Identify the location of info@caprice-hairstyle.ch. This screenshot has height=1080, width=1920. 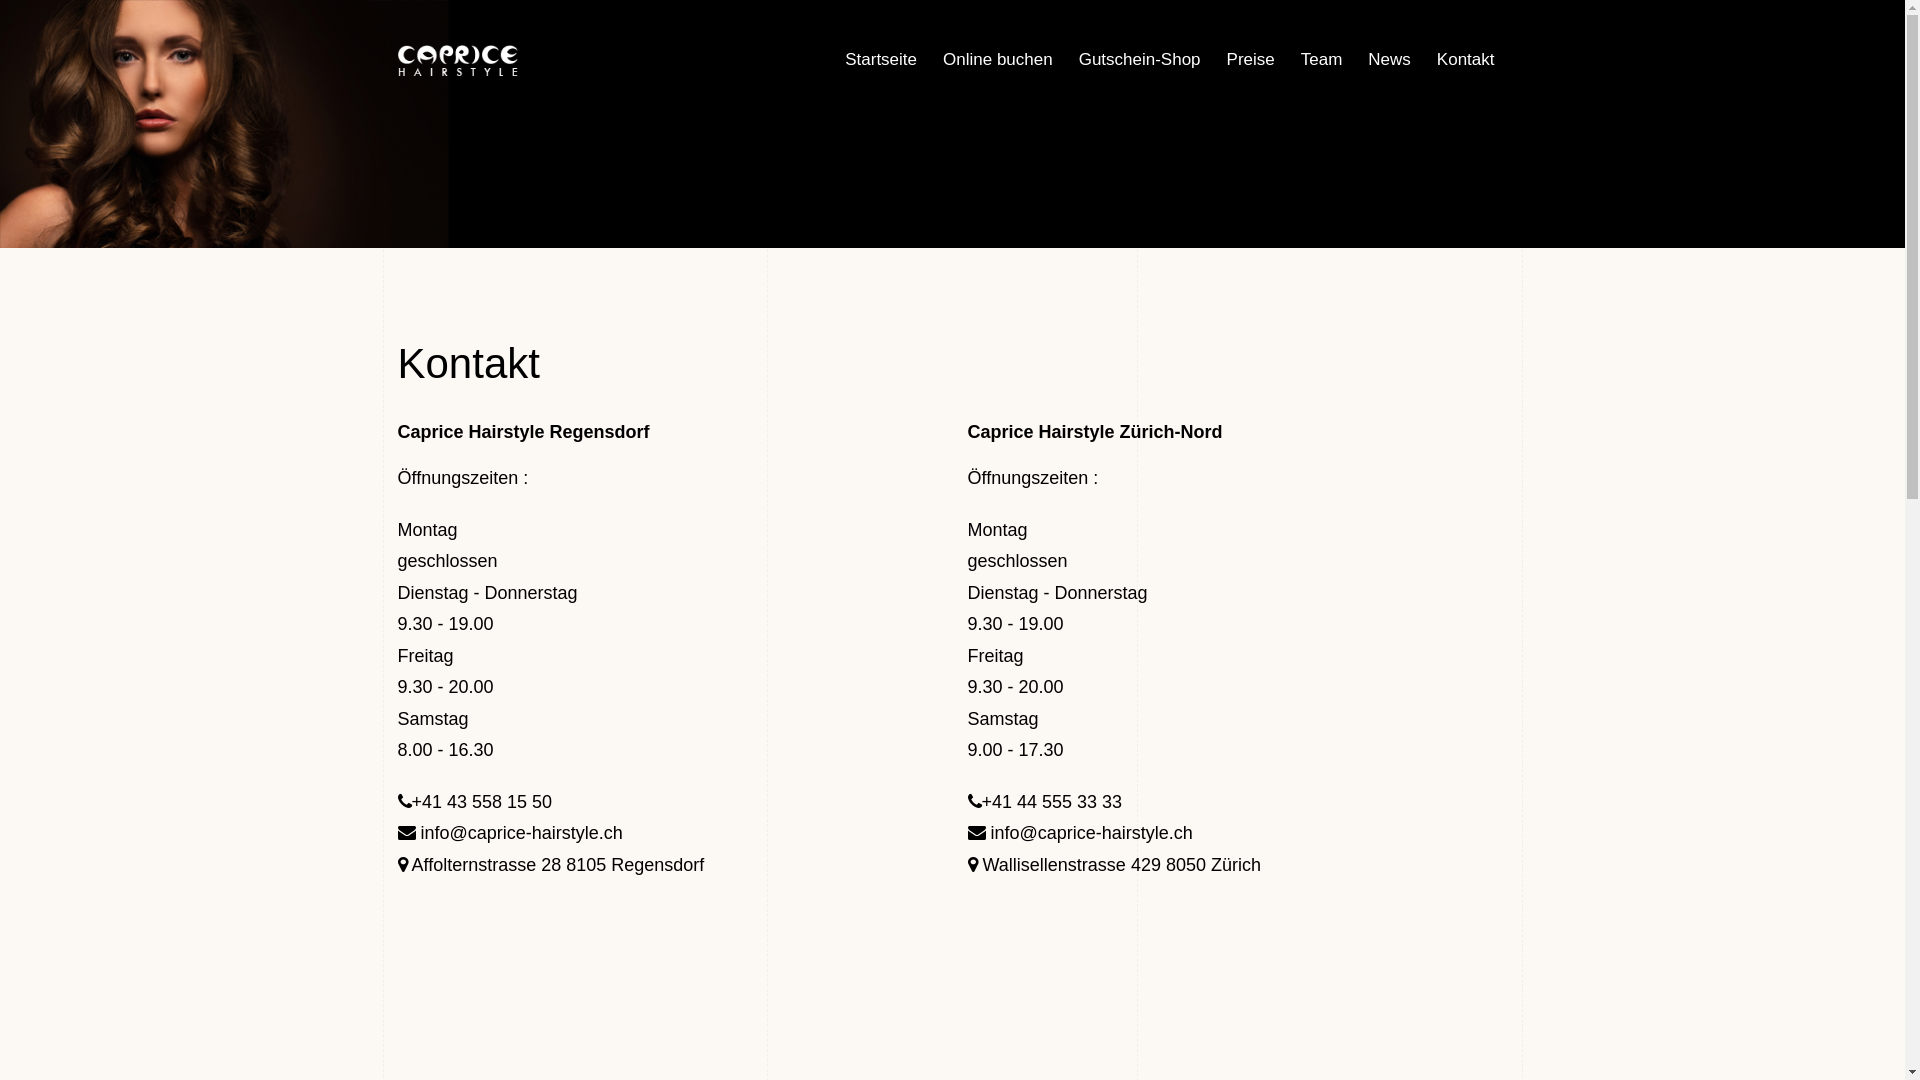
(510, 834).